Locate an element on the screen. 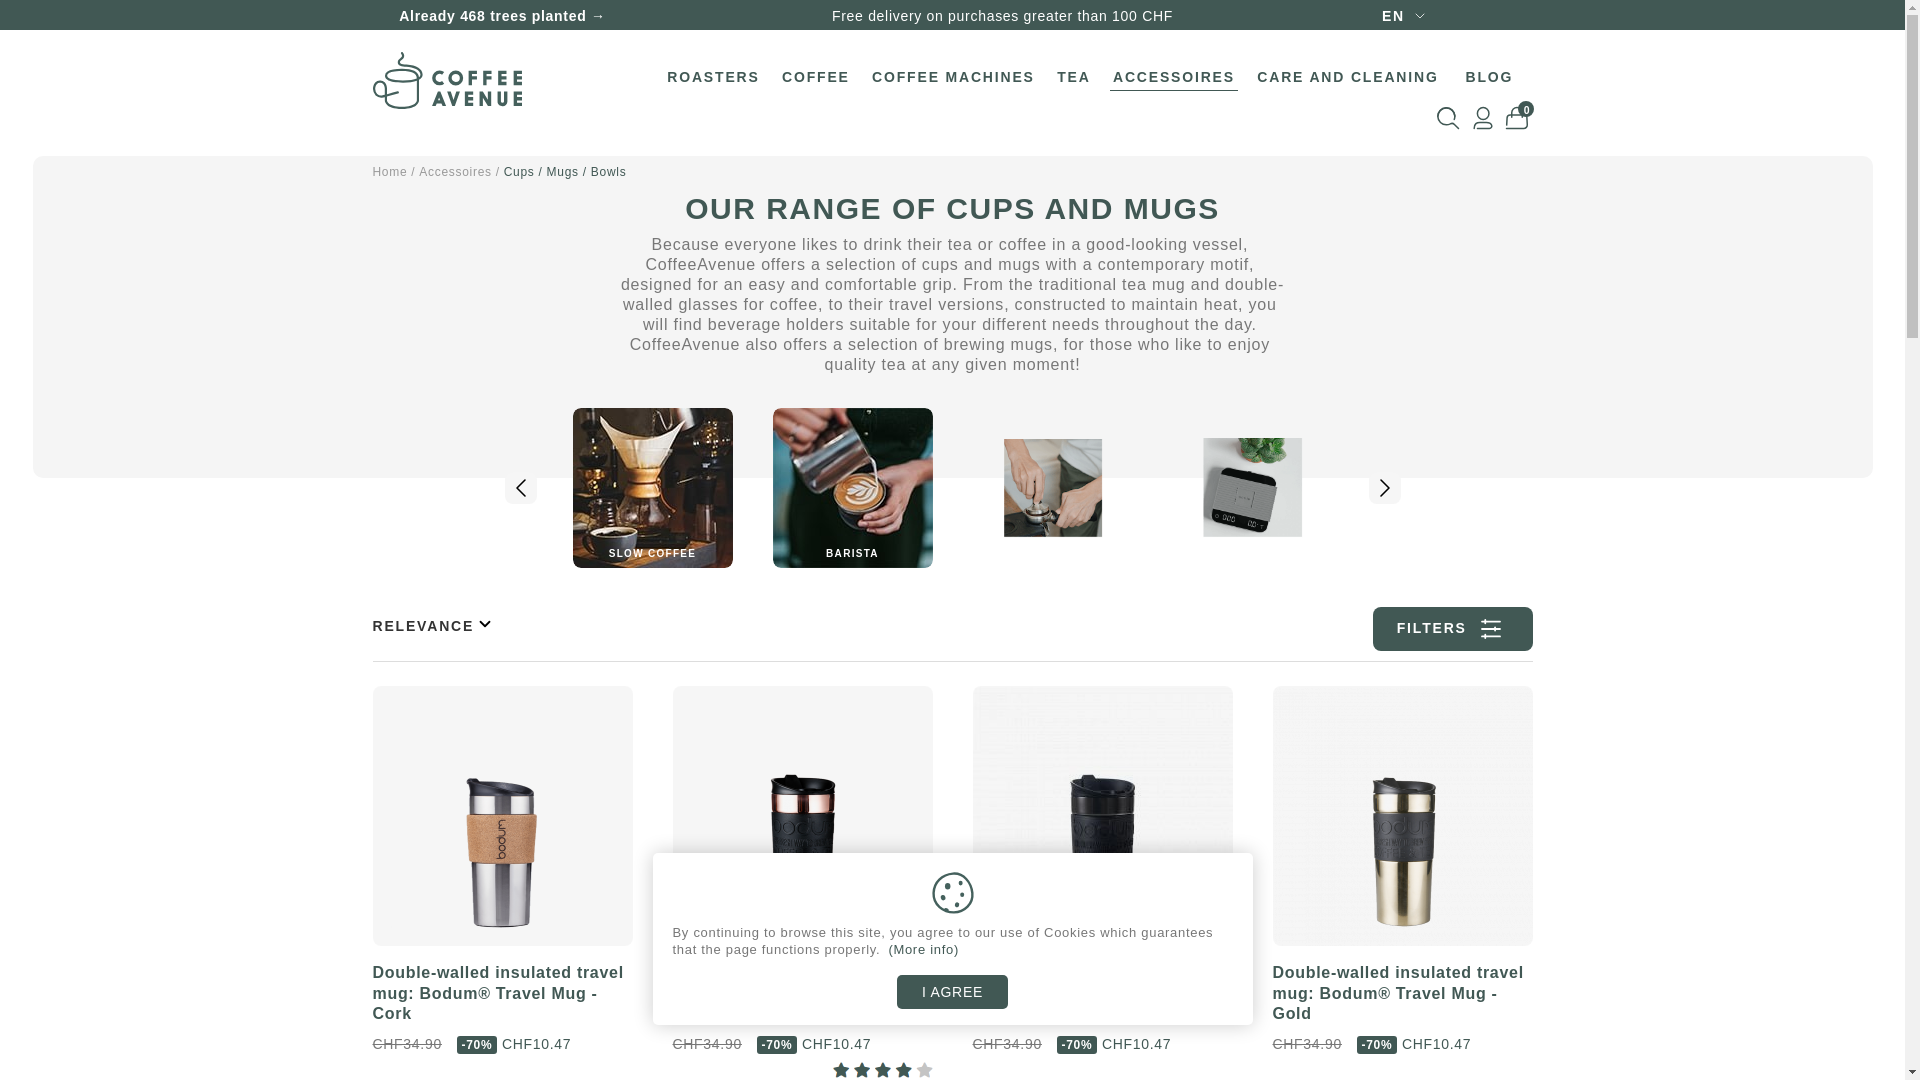  SCALES is located at coordinates (1252, 488).